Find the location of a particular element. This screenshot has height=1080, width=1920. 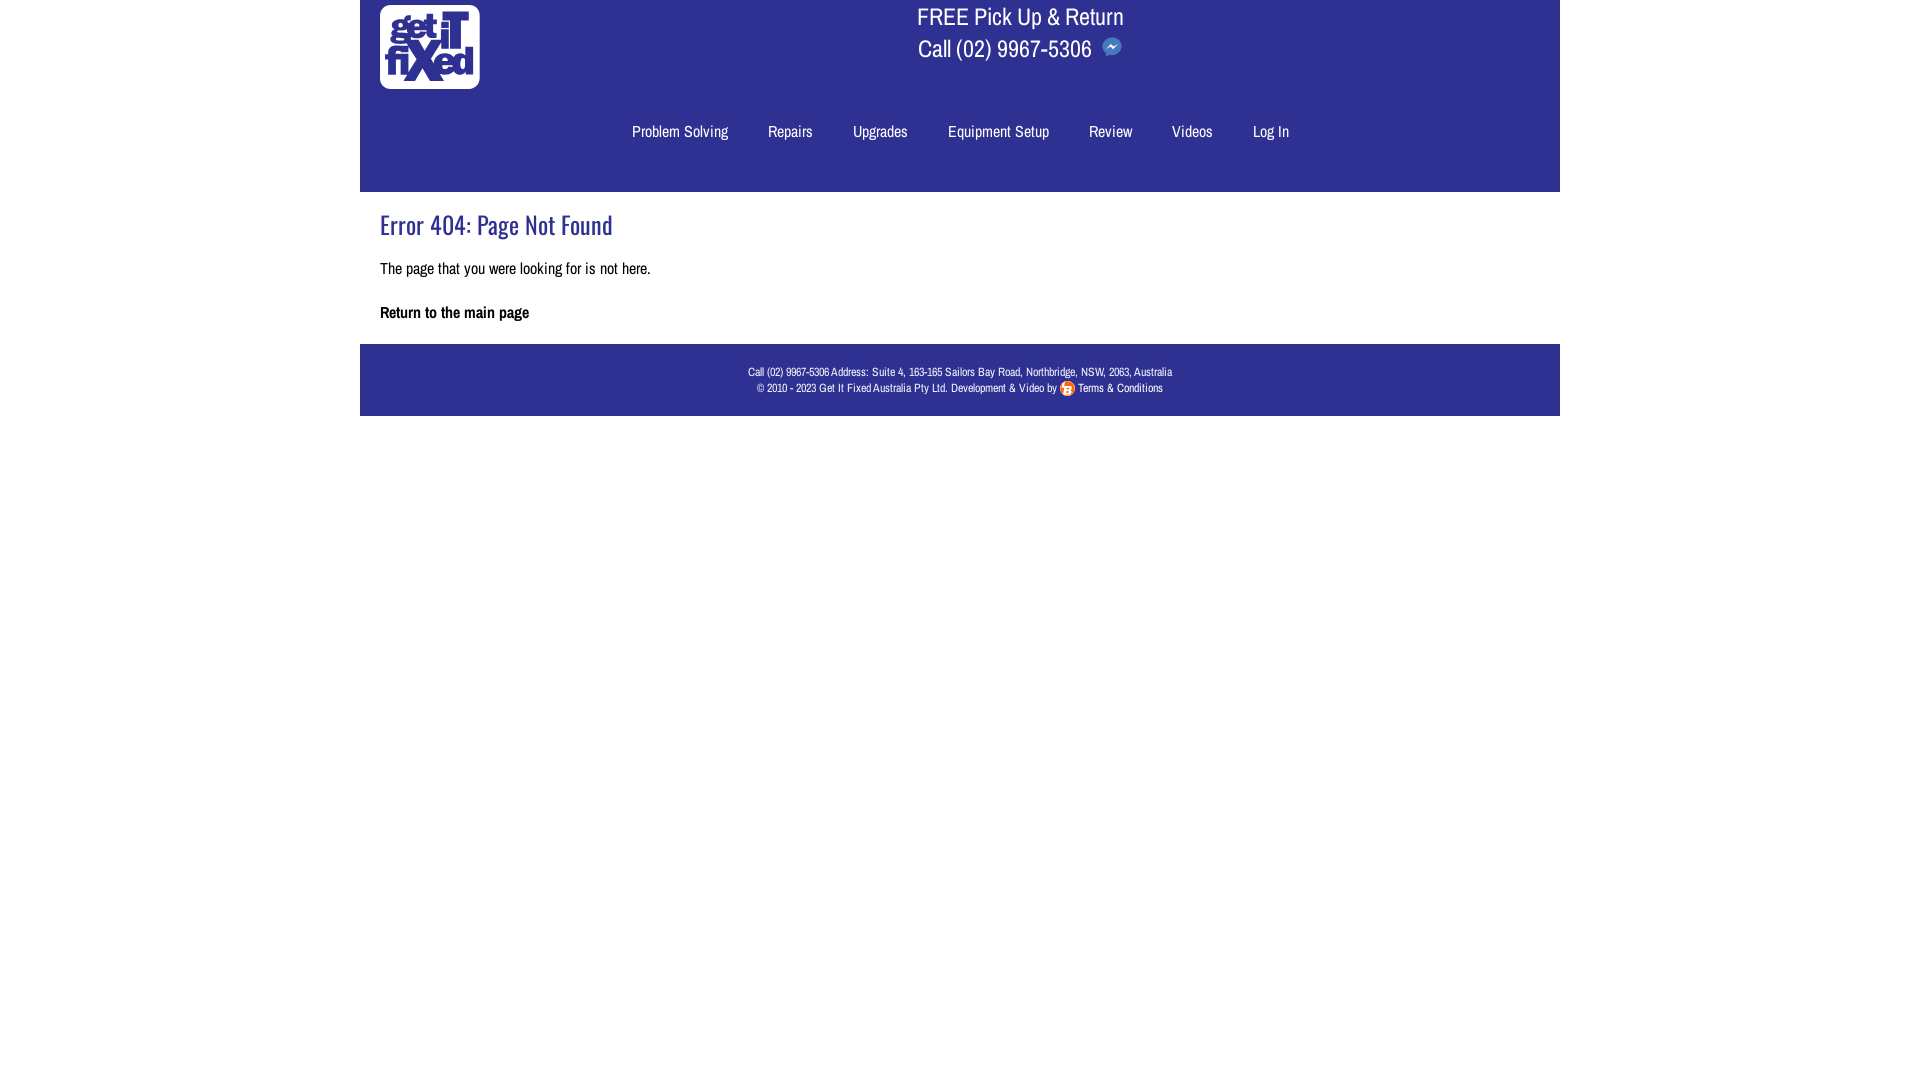

(02) 9967-5306 is located at coordinates (1024, 48).